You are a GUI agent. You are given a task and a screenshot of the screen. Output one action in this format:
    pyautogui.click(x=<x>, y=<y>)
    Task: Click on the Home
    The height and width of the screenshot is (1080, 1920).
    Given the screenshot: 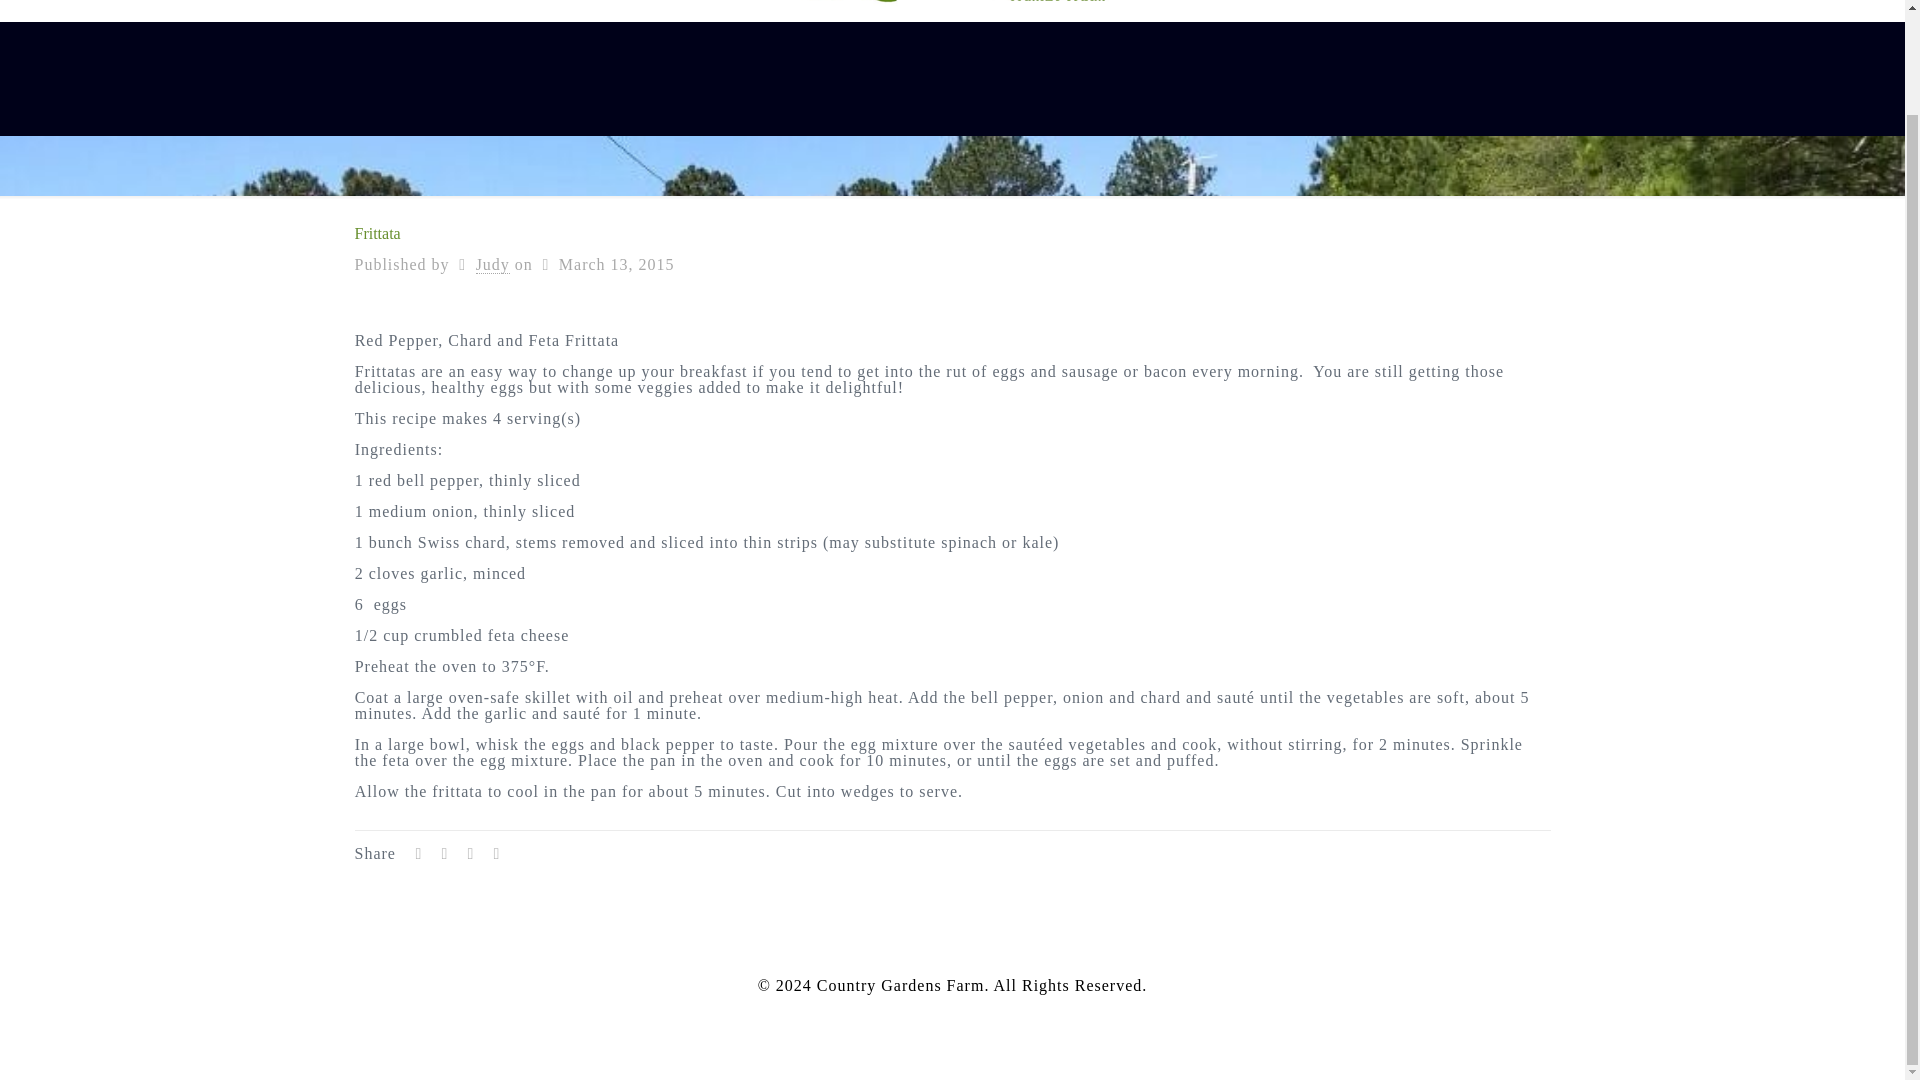 What is the action you would take?
    pyautogui.click(x=1380, y=10)
    